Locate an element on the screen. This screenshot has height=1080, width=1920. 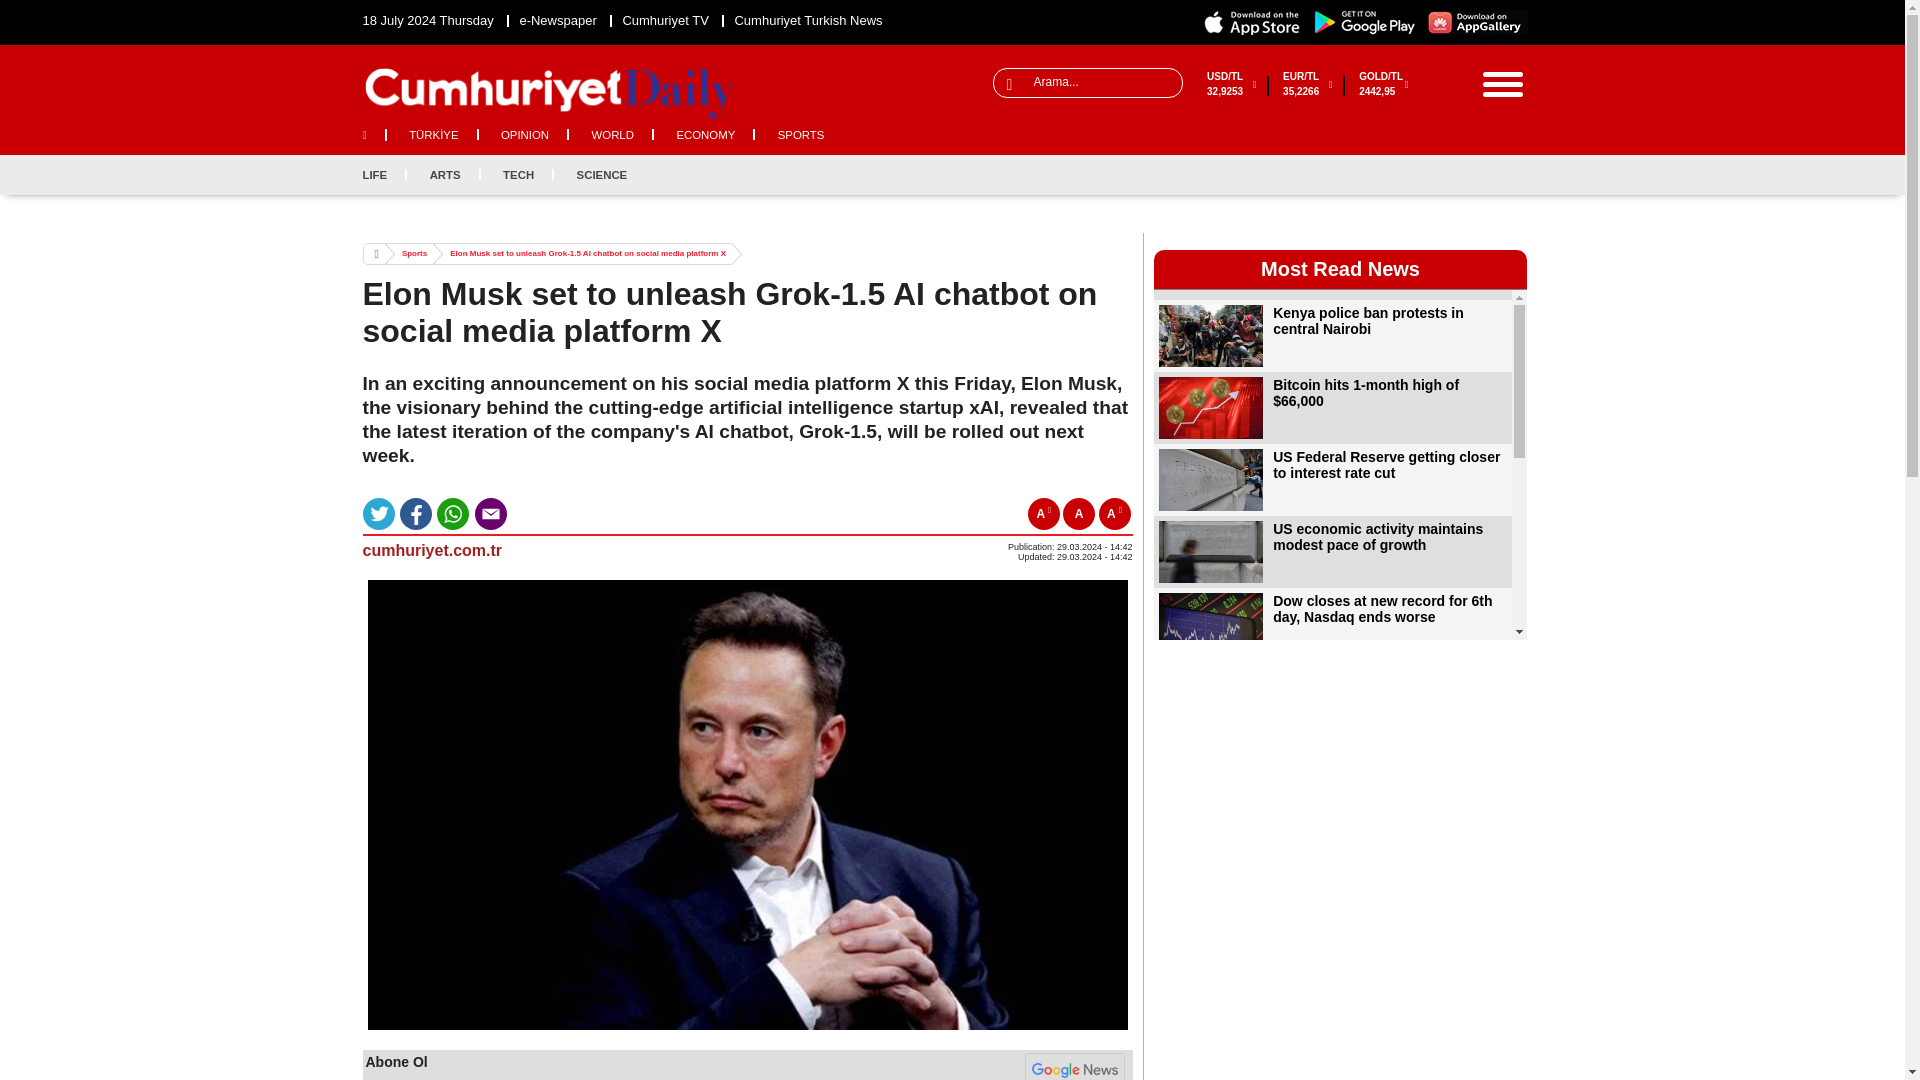
Instagram is located at coordinates (1478, 174).